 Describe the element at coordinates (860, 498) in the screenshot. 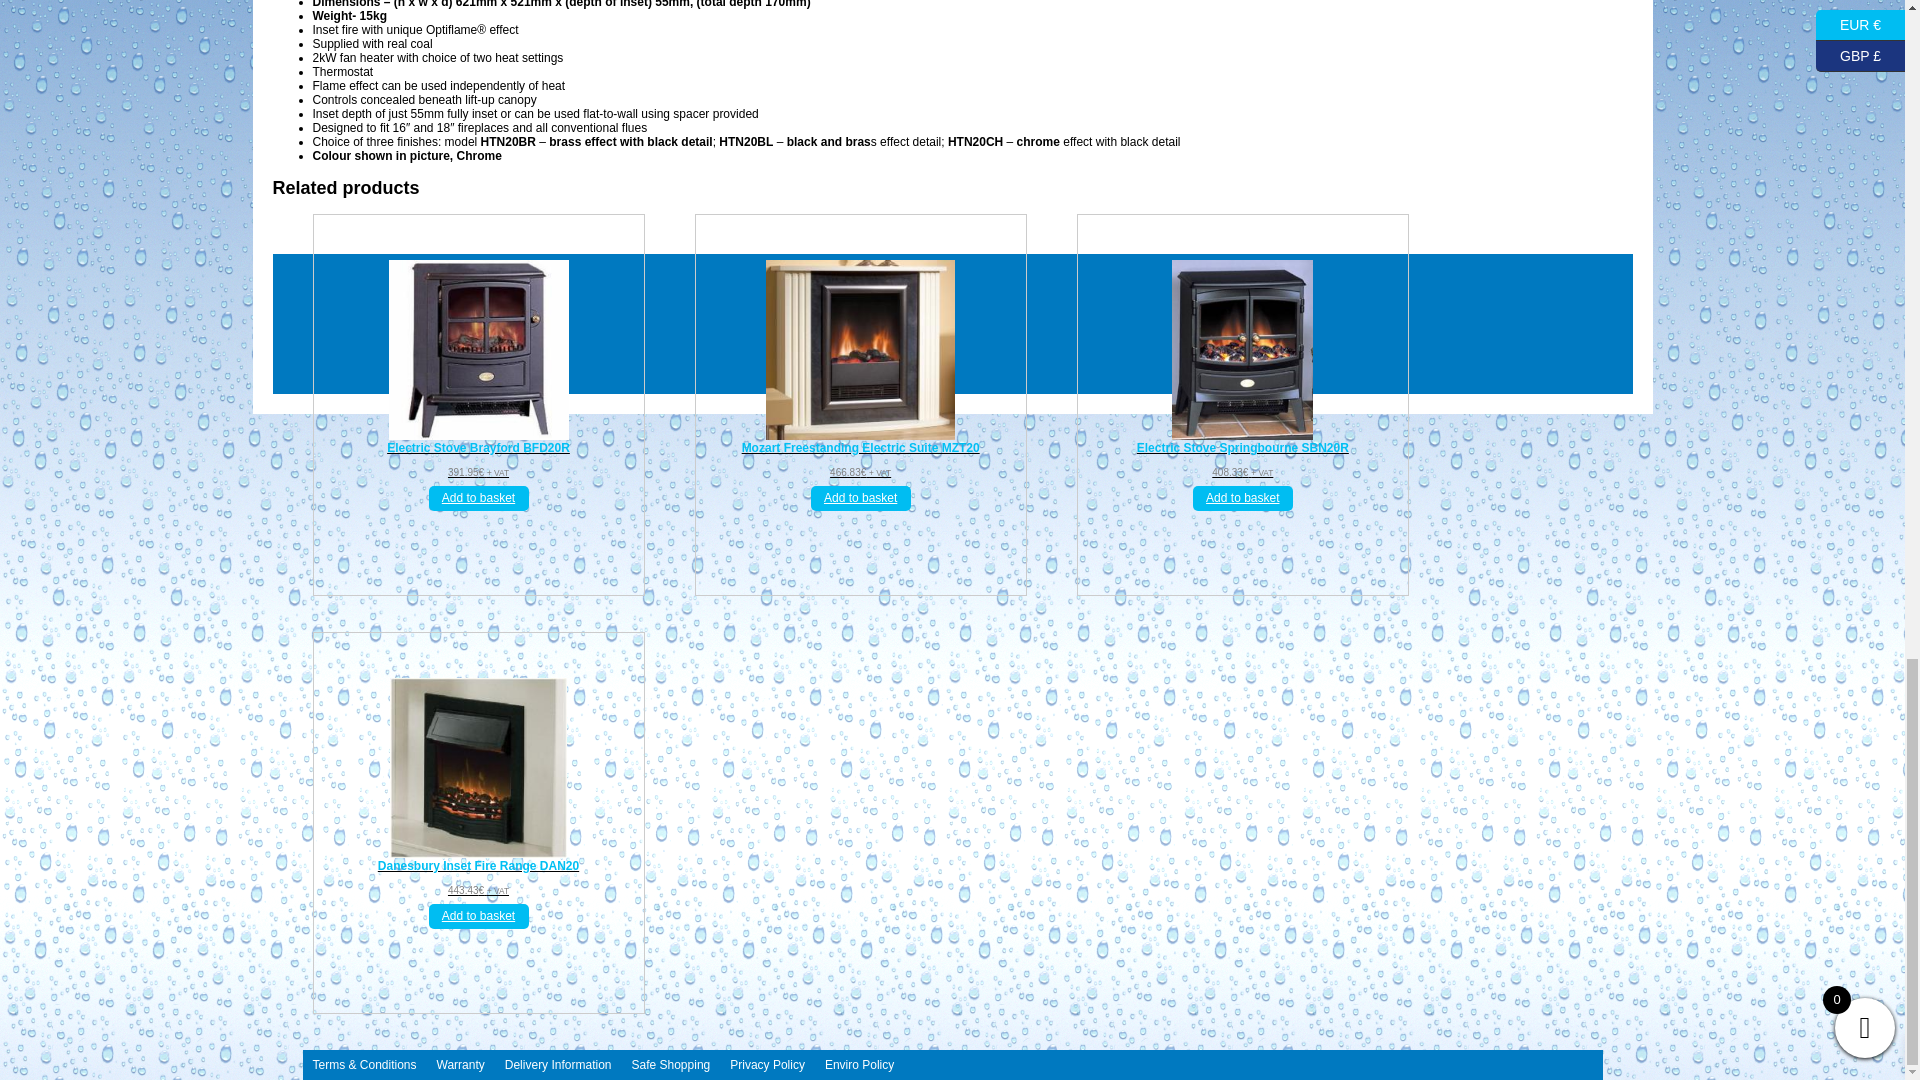

I see `Add to basket` at that location.